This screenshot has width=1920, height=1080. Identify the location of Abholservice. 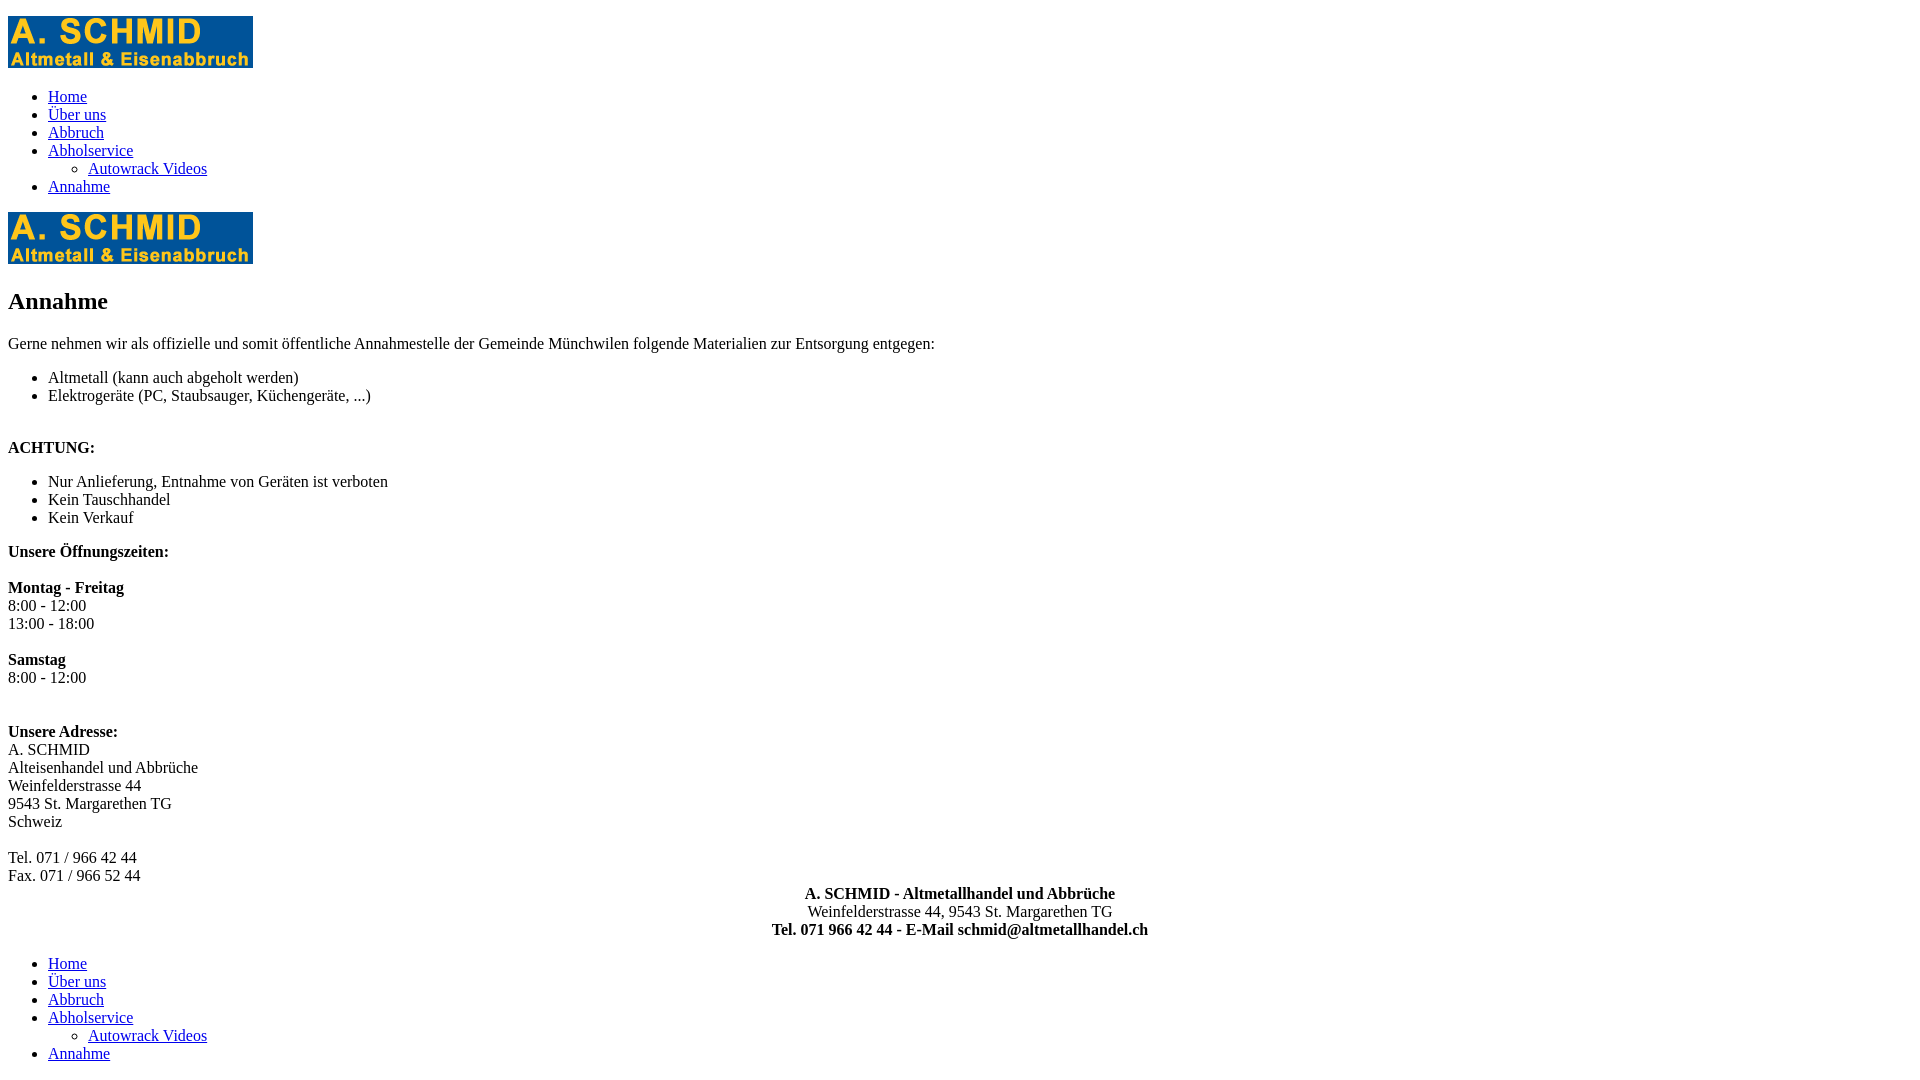
(90, 1018).